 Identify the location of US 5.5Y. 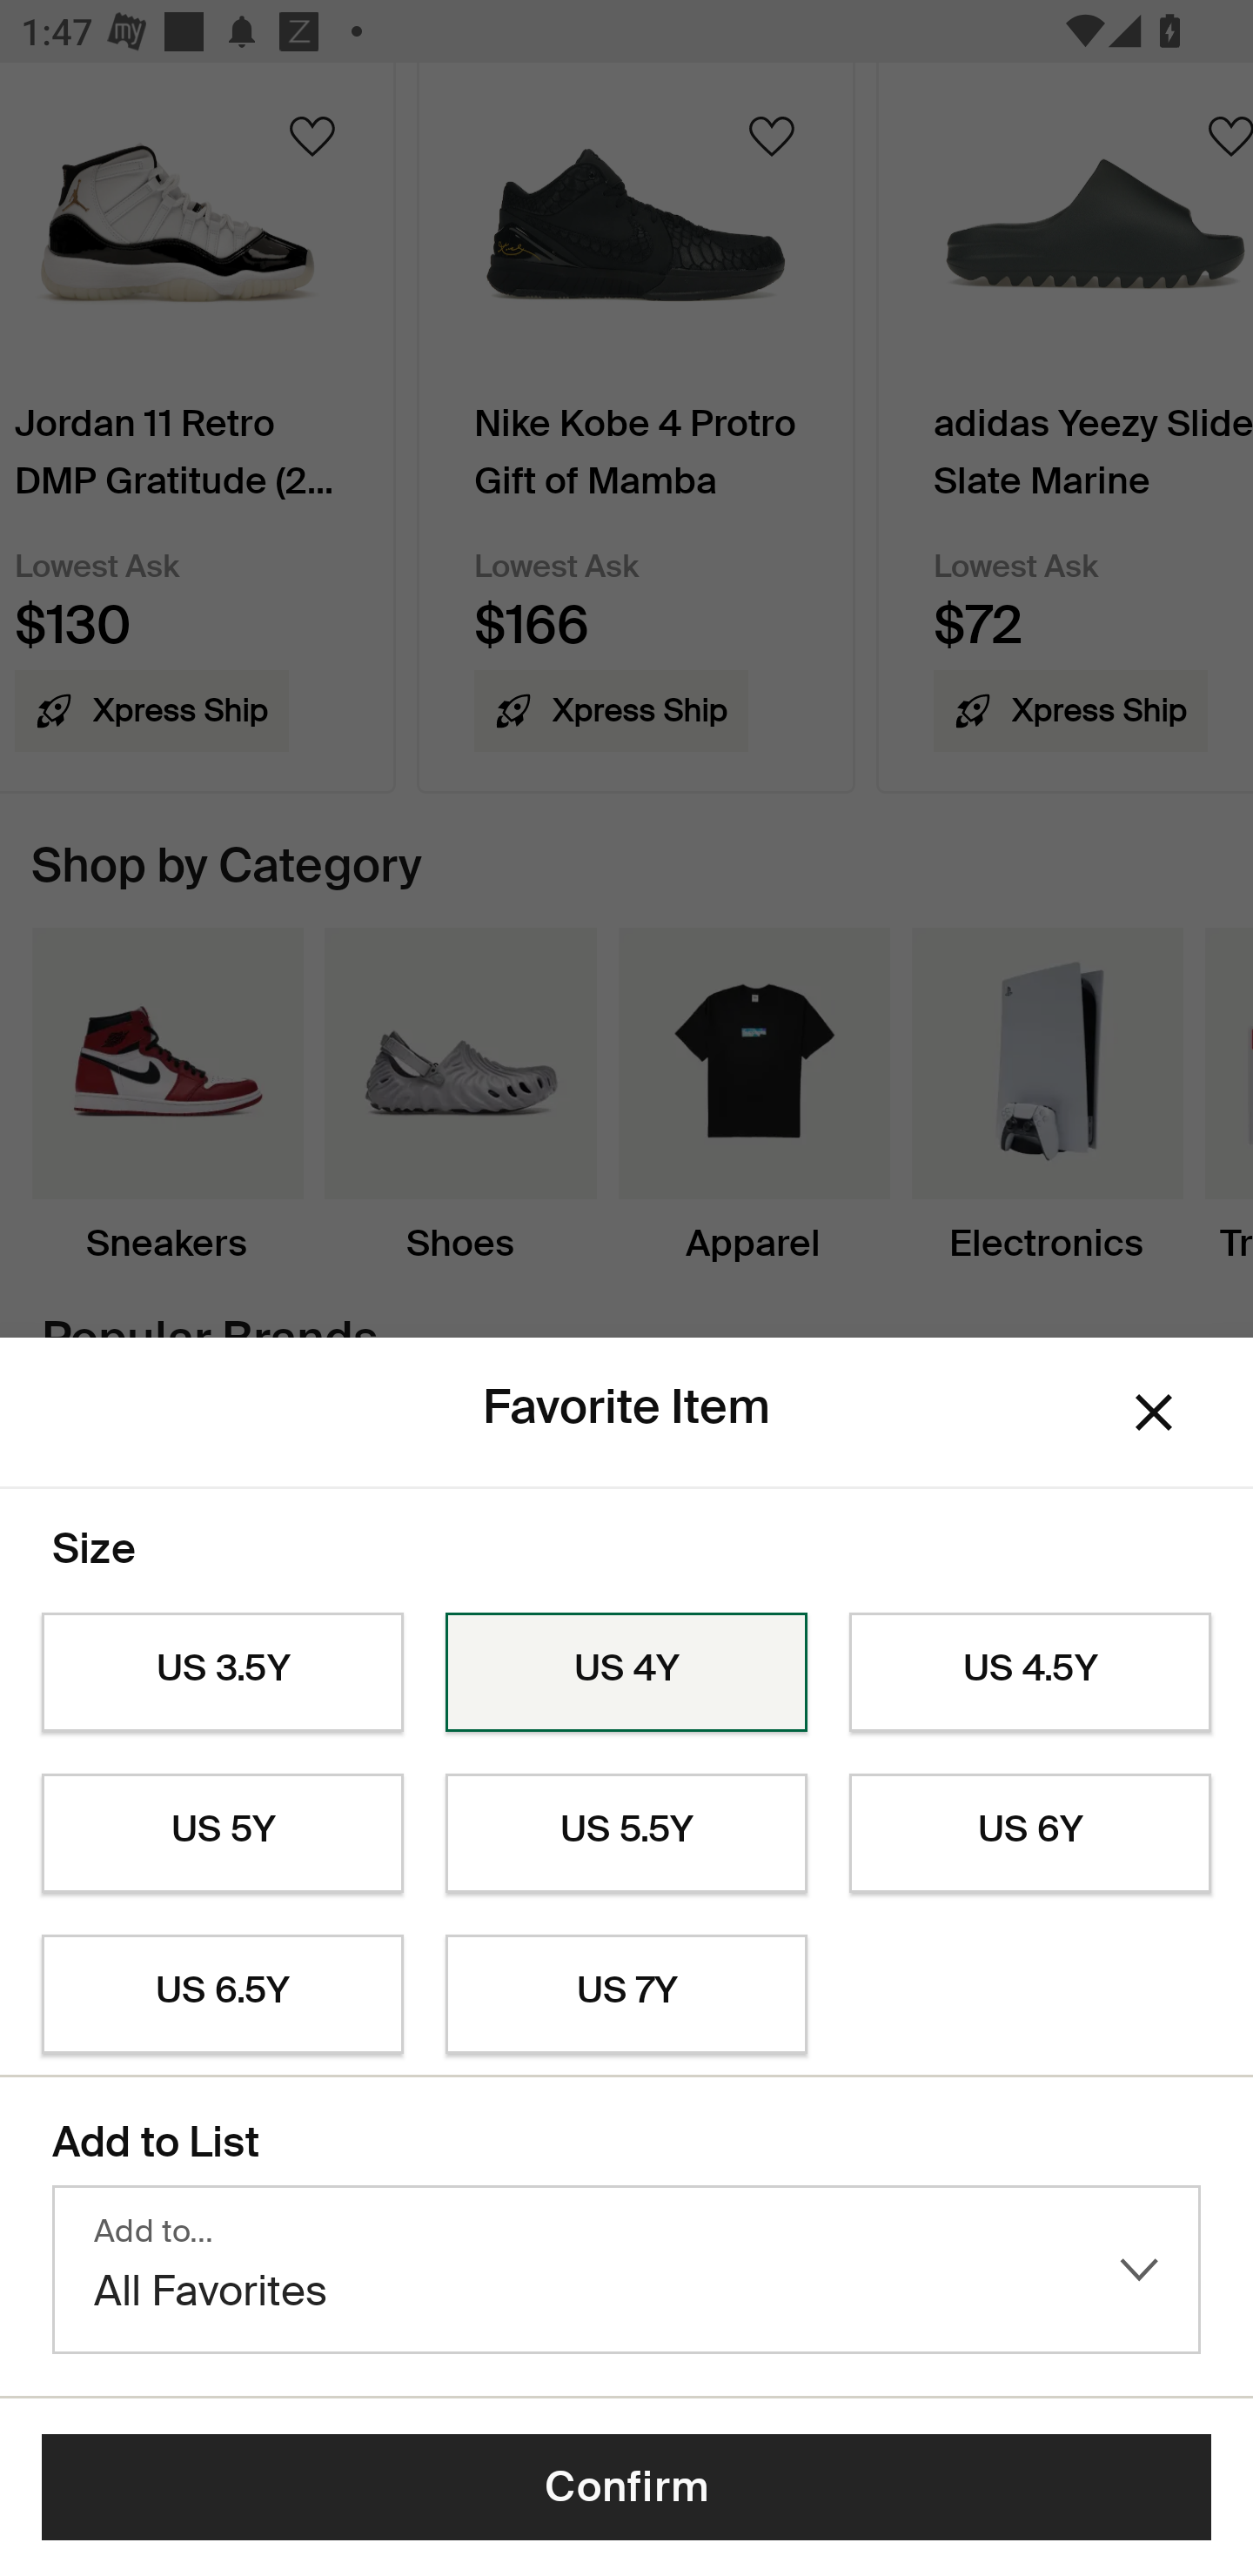
(626, 1834).